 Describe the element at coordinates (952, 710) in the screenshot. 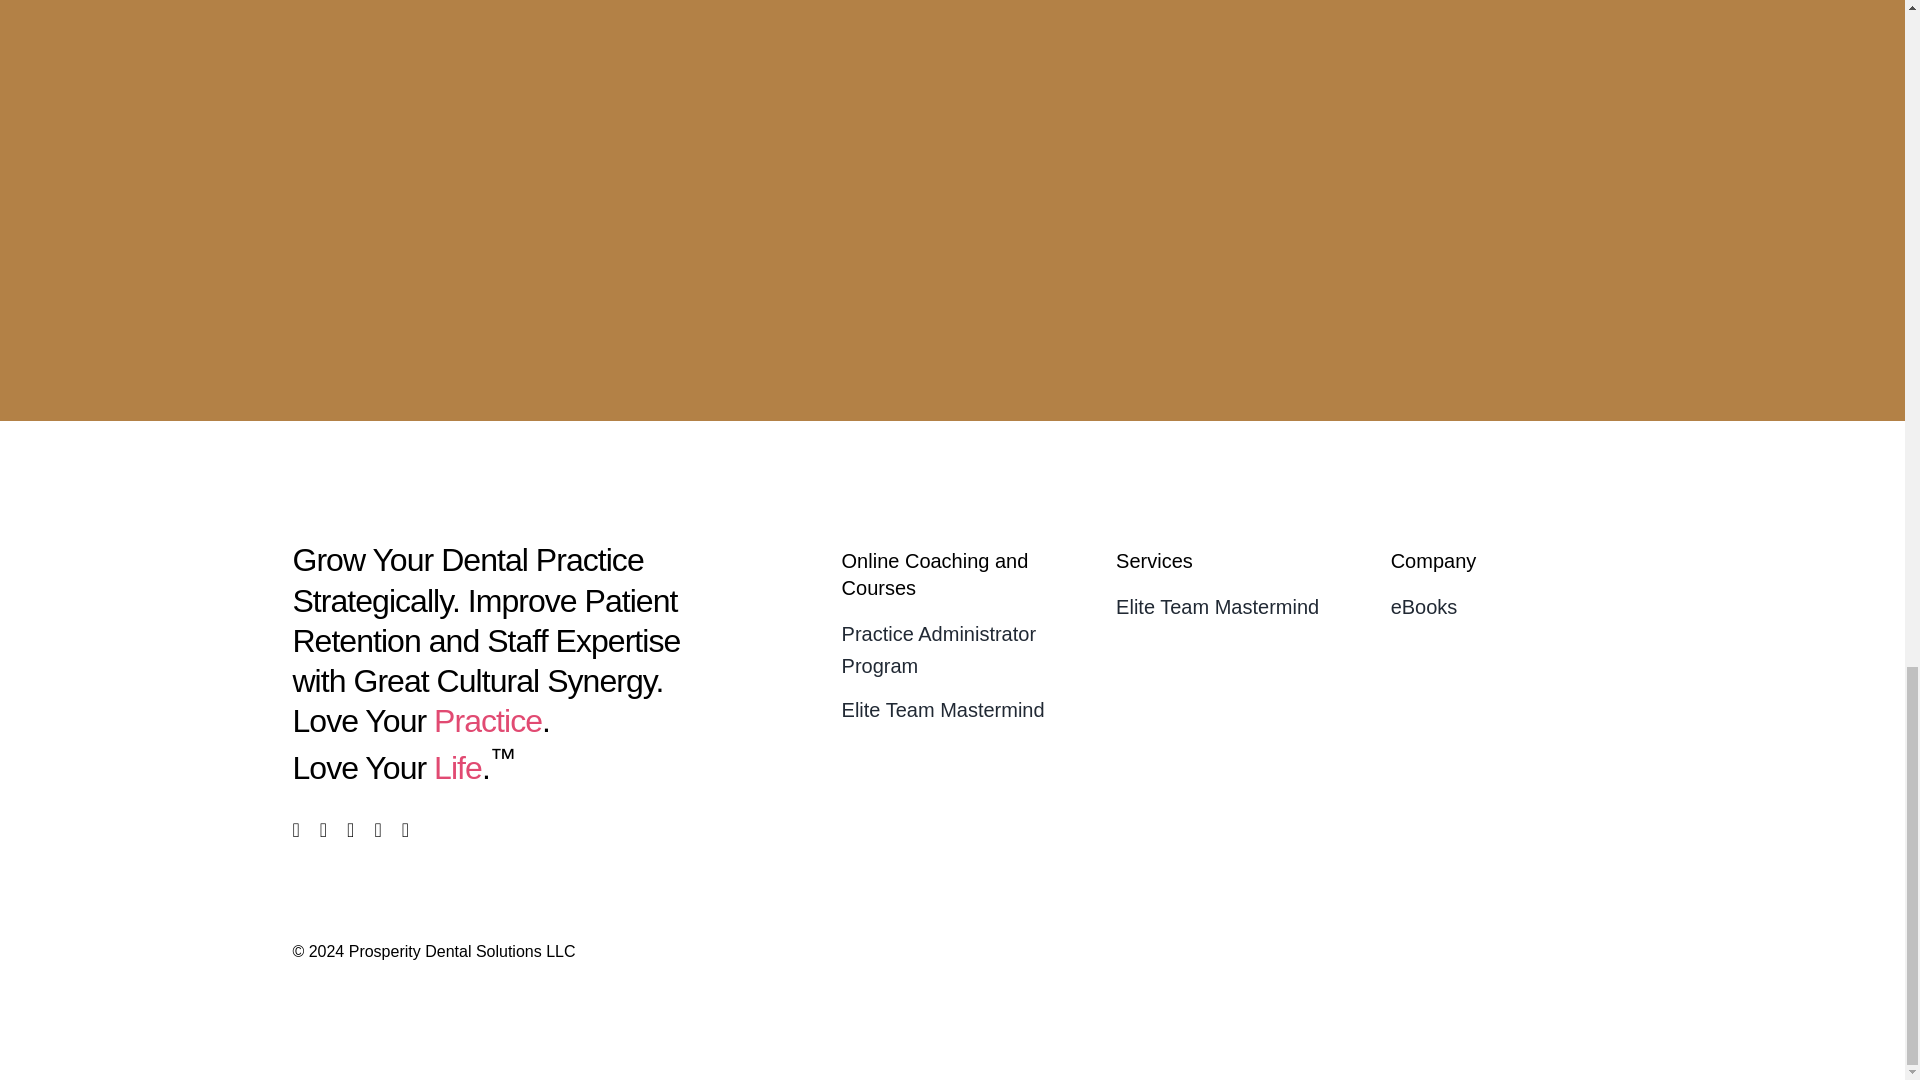

I see `Elite Team Mastermind` at that location.